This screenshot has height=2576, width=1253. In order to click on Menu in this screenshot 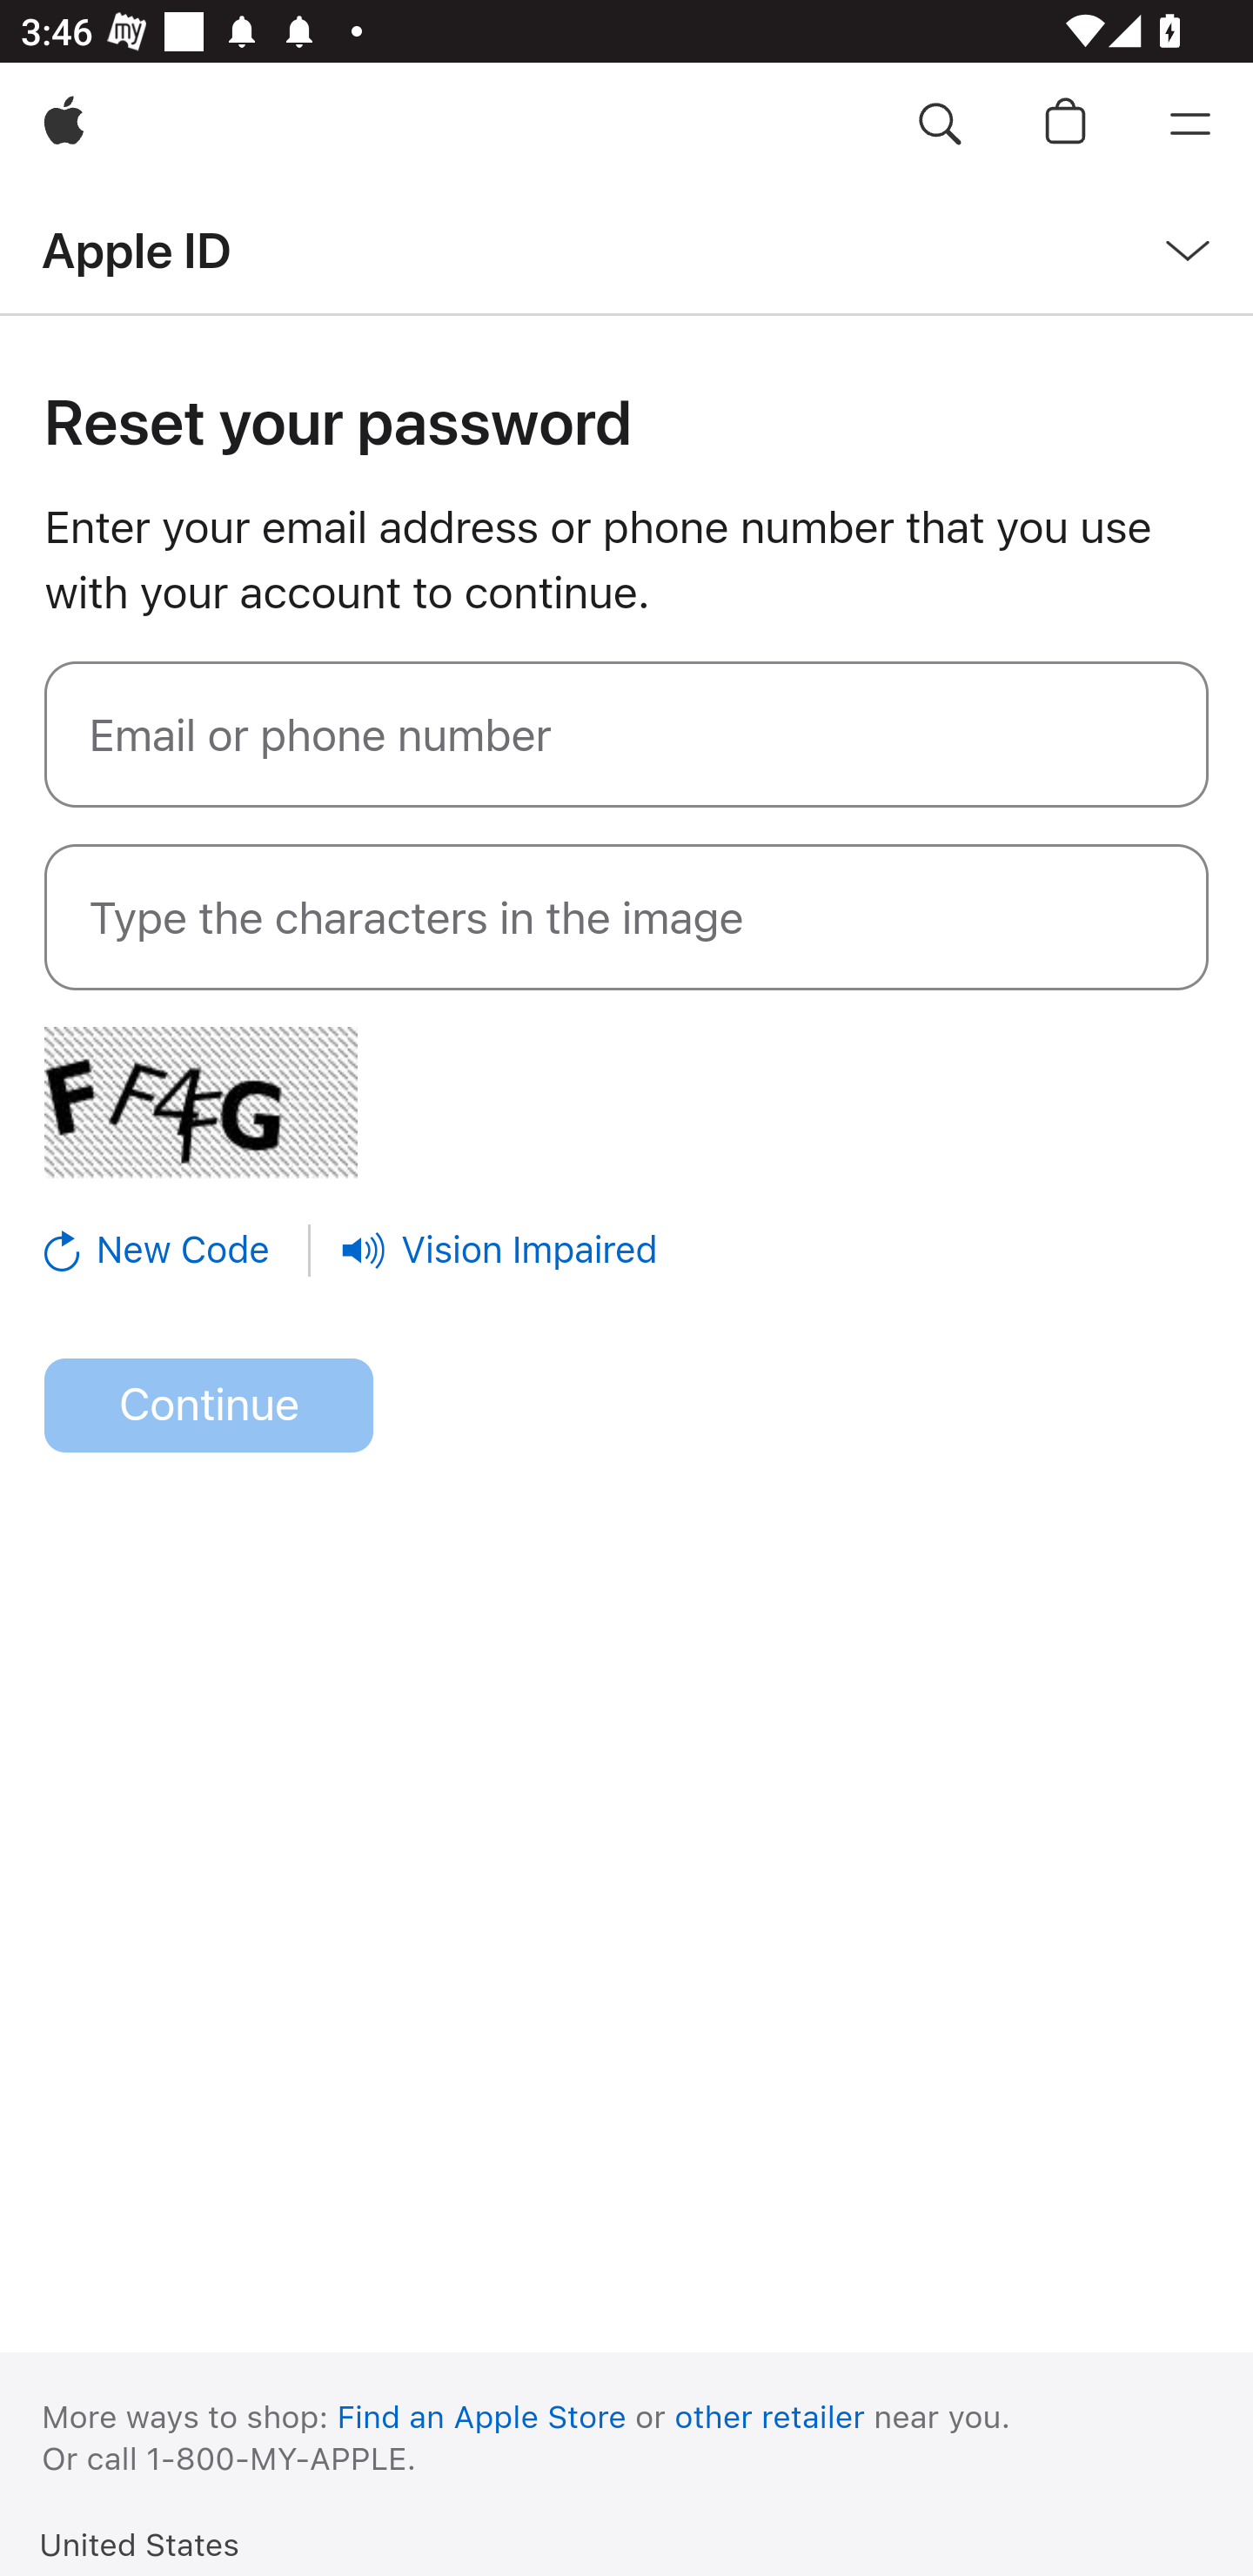, I will do `click(1190, 125)`.